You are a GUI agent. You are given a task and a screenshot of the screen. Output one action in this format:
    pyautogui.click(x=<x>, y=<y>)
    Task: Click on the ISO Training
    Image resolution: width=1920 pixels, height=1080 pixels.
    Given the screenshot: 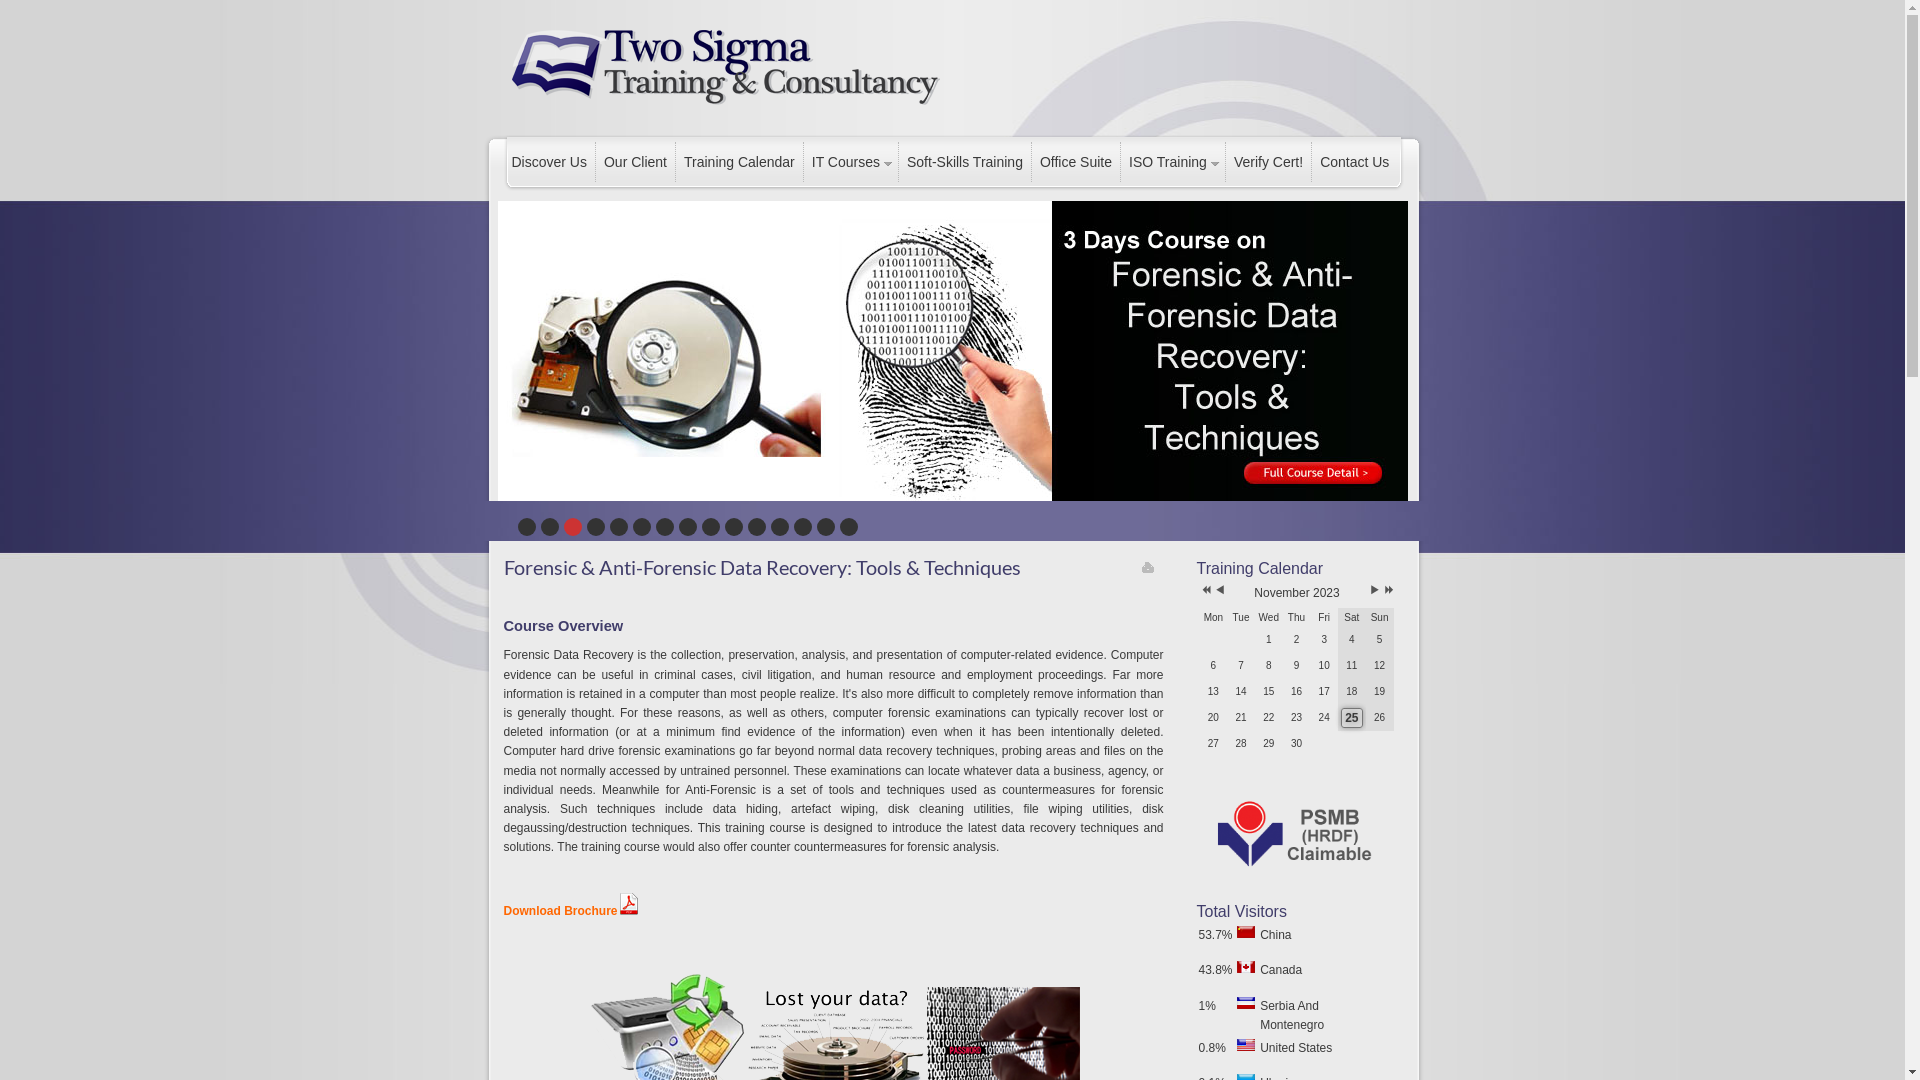 What is the action you would take?
    pyautogui.click(x=1172, y=162)
    